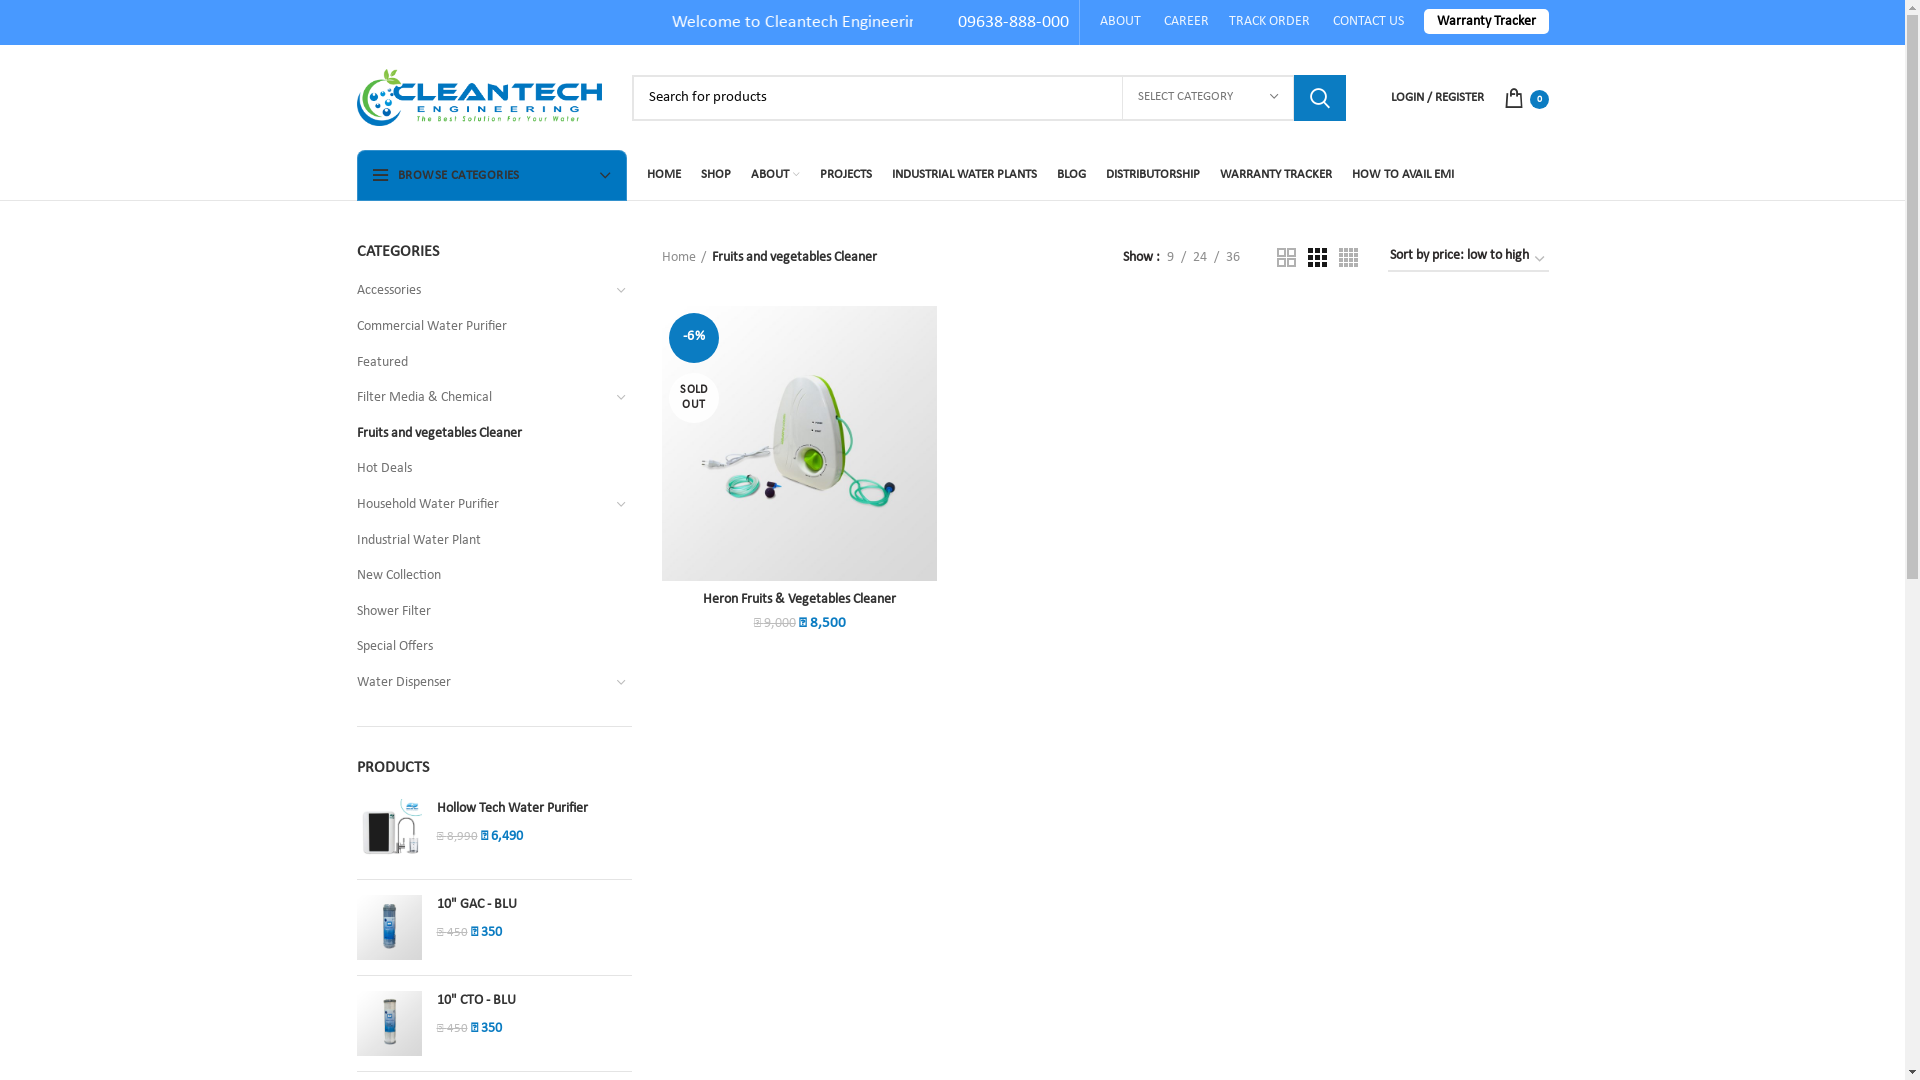 This screenshot has height=1080, width=1920. What do you see at coordinates (1208, 97) in the screenshot?
I see `SELECT CATEGORY` at bounding box center [1208, 97].